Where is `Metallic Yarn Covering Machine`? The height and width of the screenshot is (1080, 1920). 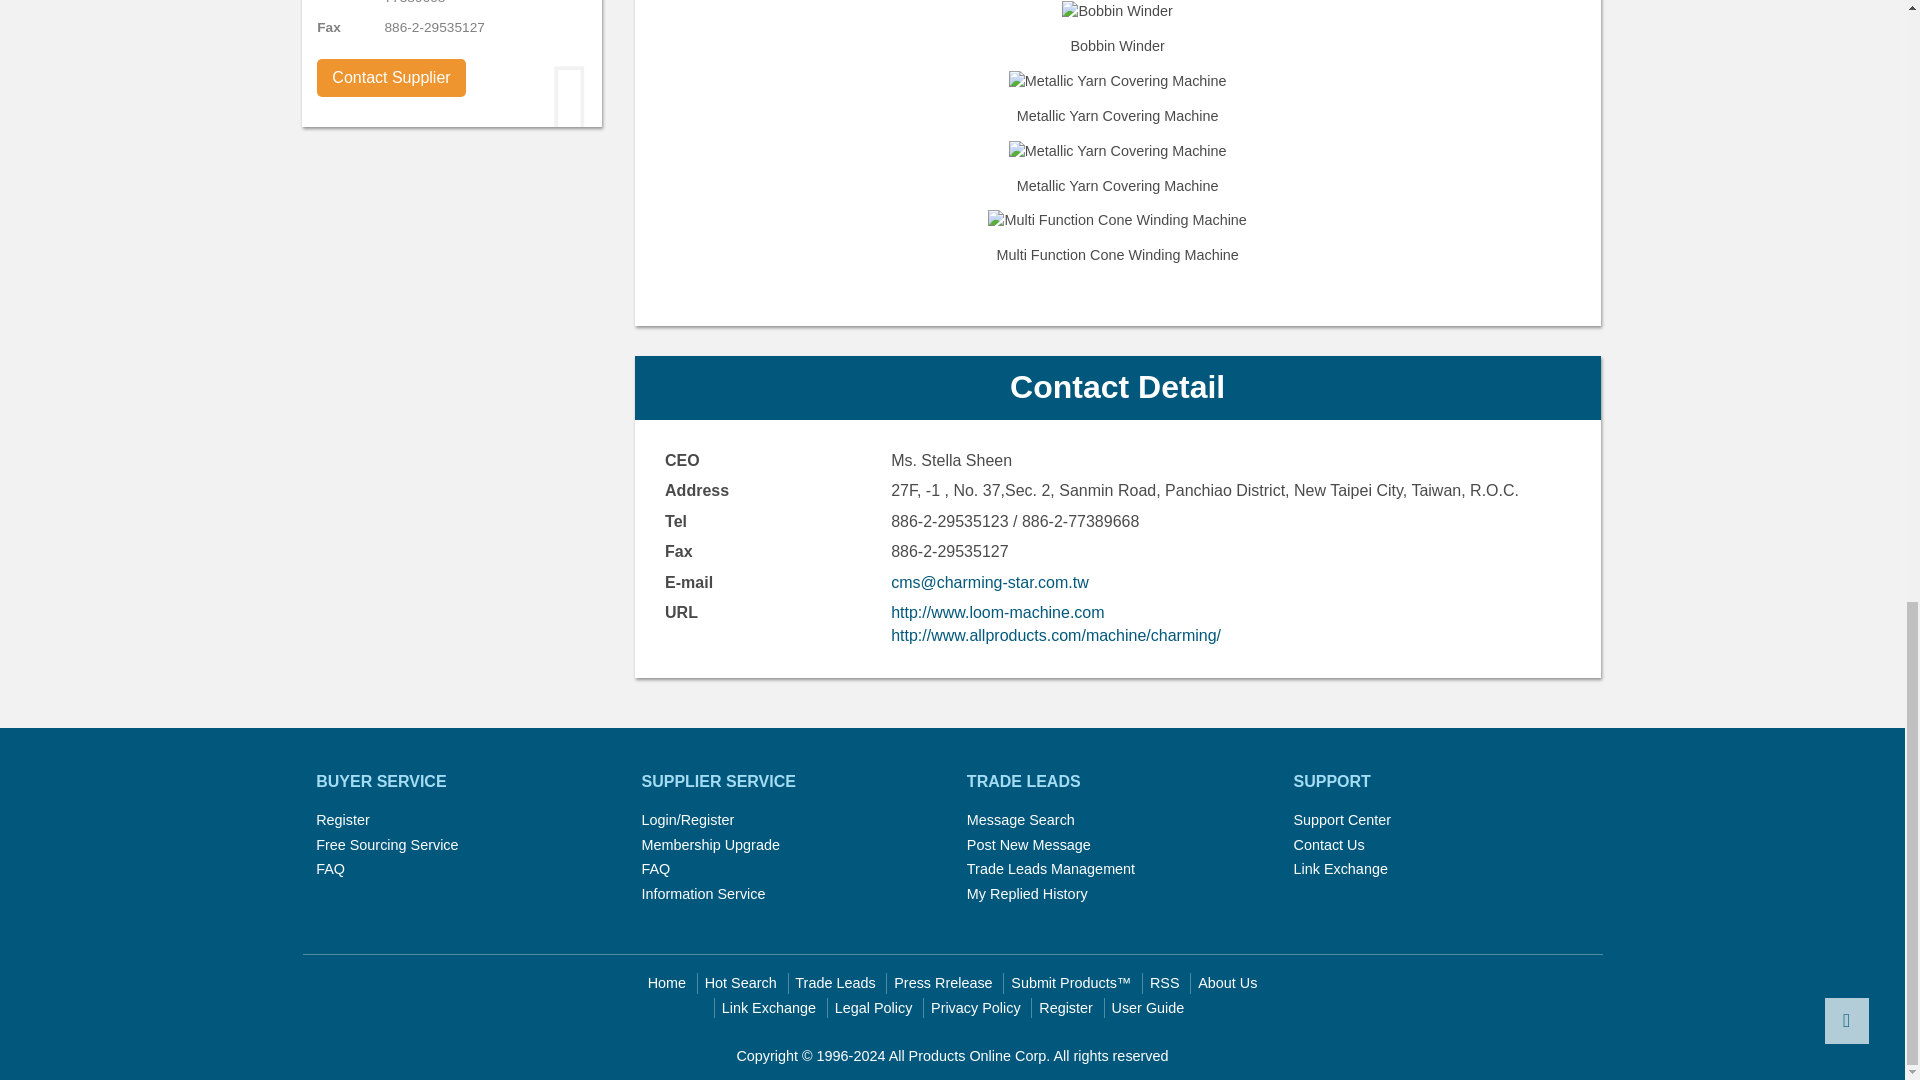
Metallic Yarn Covering Machine is located at coordinates (1117, 168).